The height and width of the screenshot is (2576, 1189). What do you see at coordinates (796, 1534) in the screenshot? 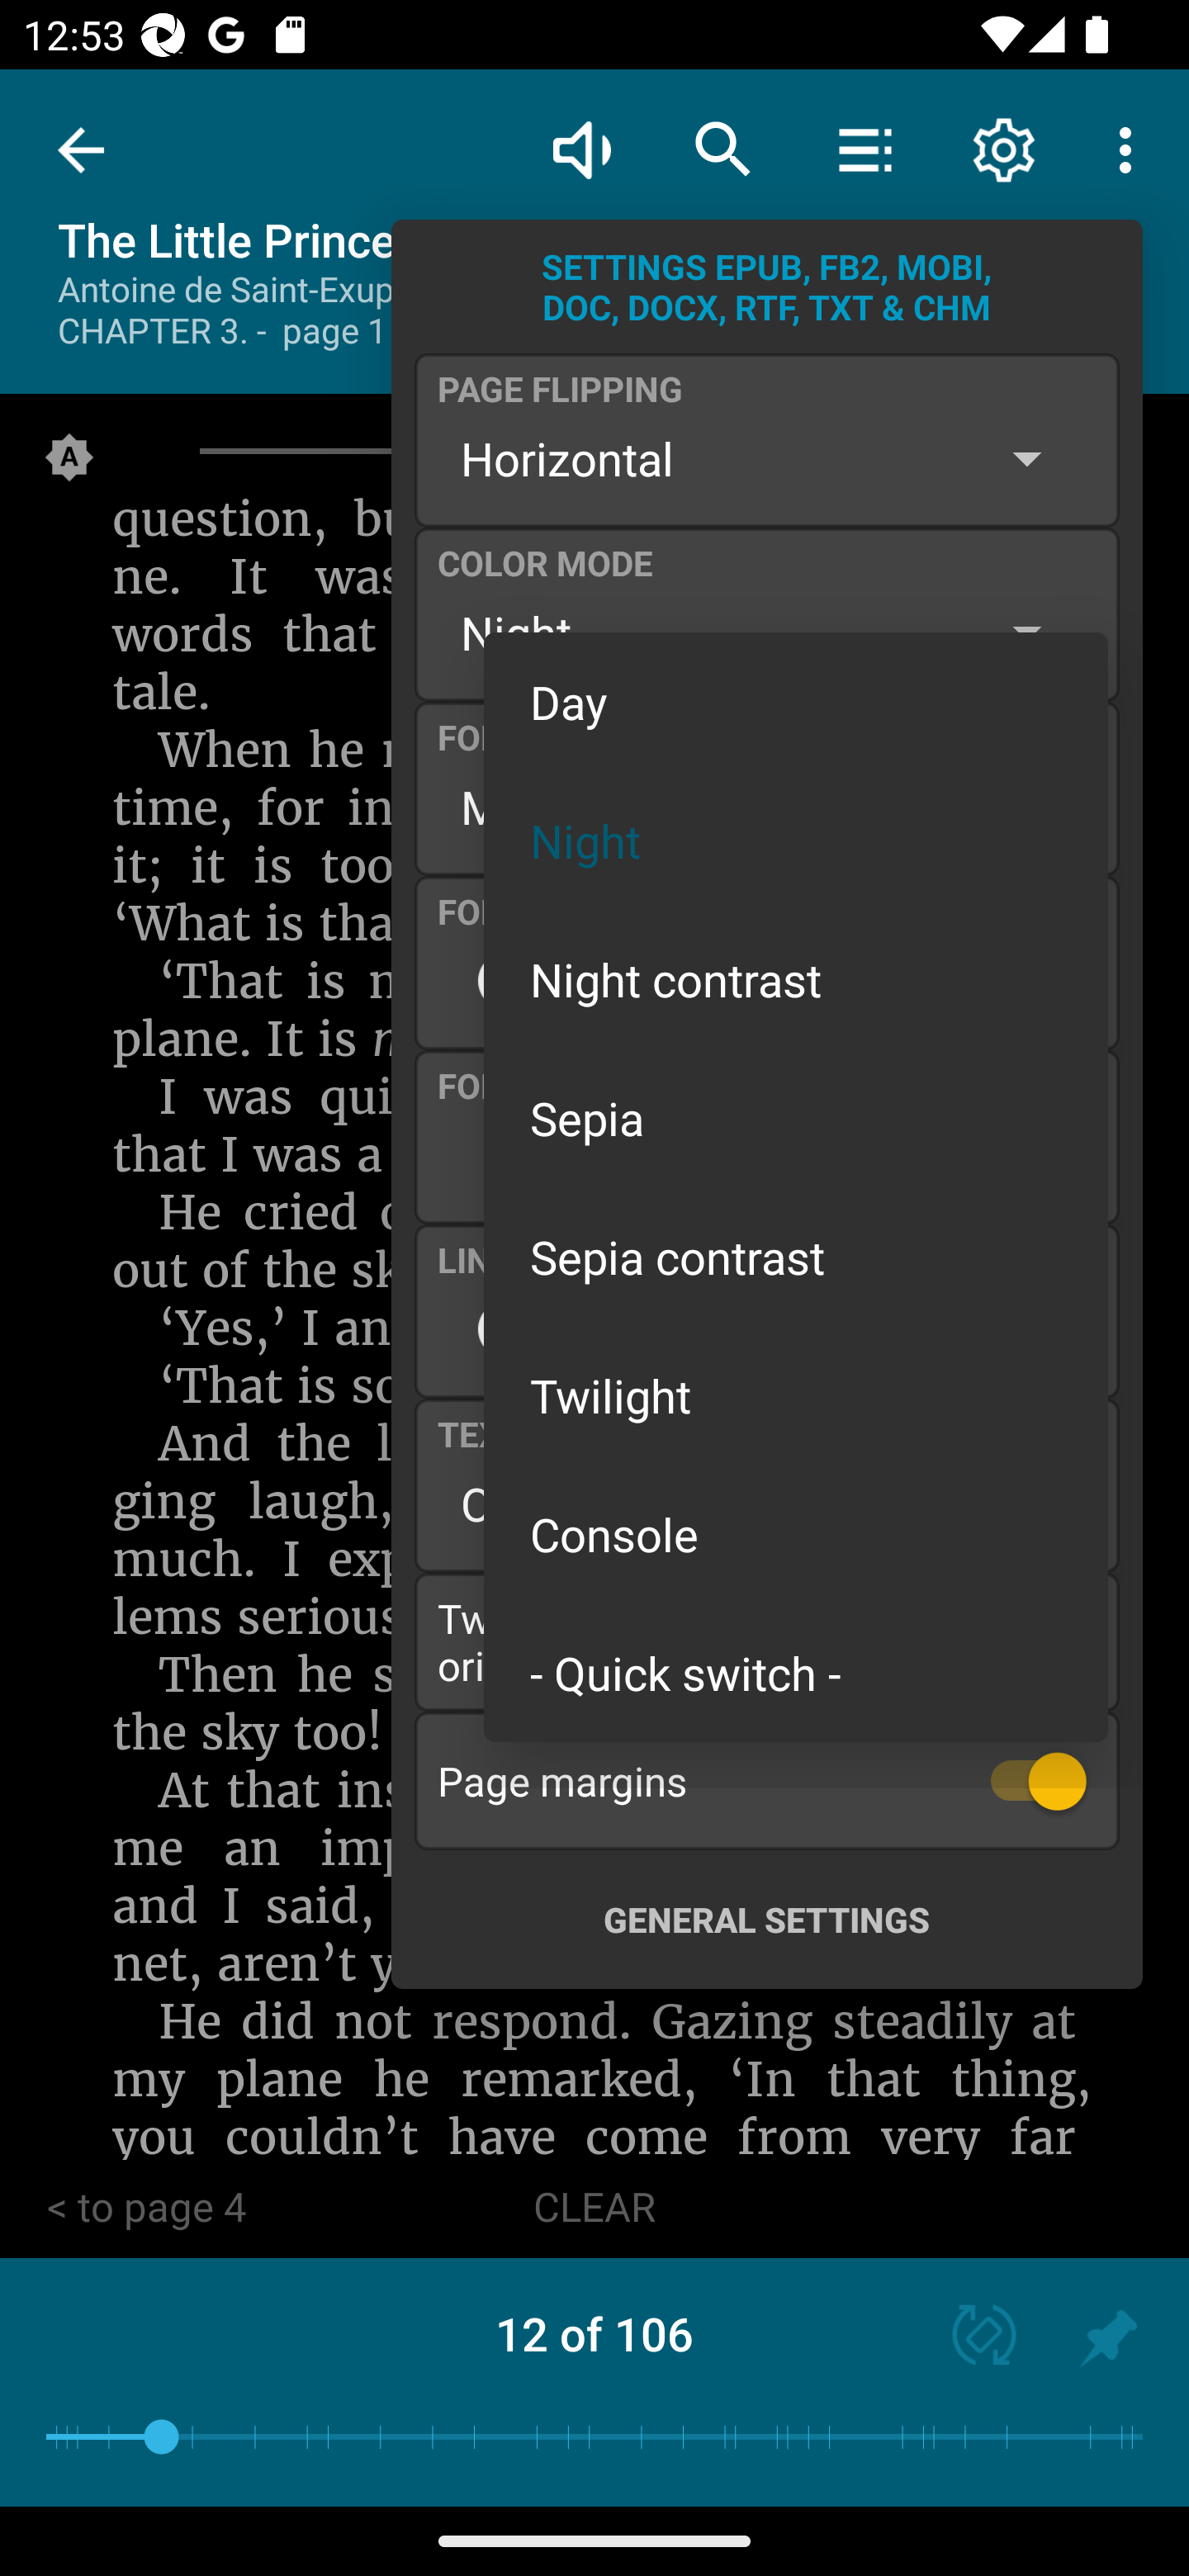
I see `Console` at bounding box center [796, 1534].